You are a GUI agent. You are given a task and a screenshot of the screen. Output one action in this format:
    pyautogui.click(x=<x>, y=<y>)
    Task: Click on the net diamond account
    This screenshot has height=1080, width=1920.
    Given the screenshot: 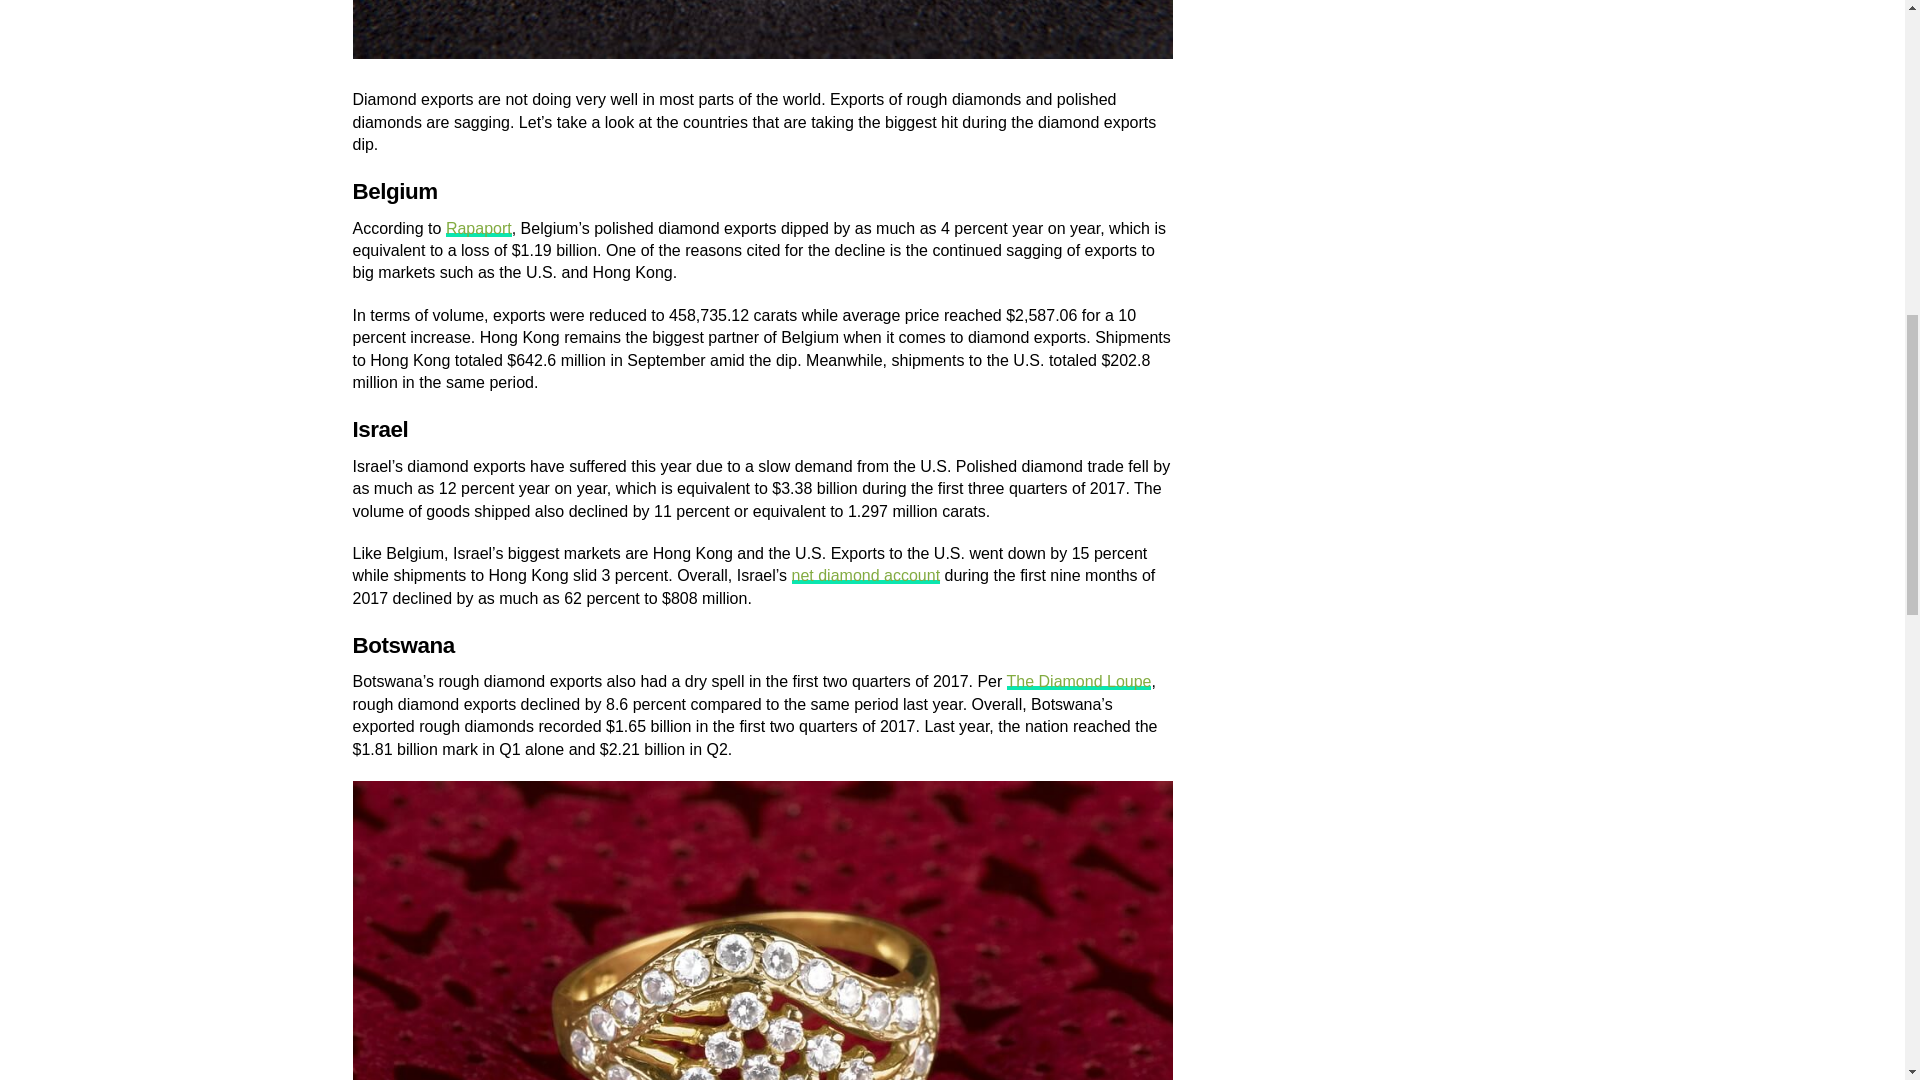 What is the action you would take?
    pyautogui.click(x=866, y=576)
    